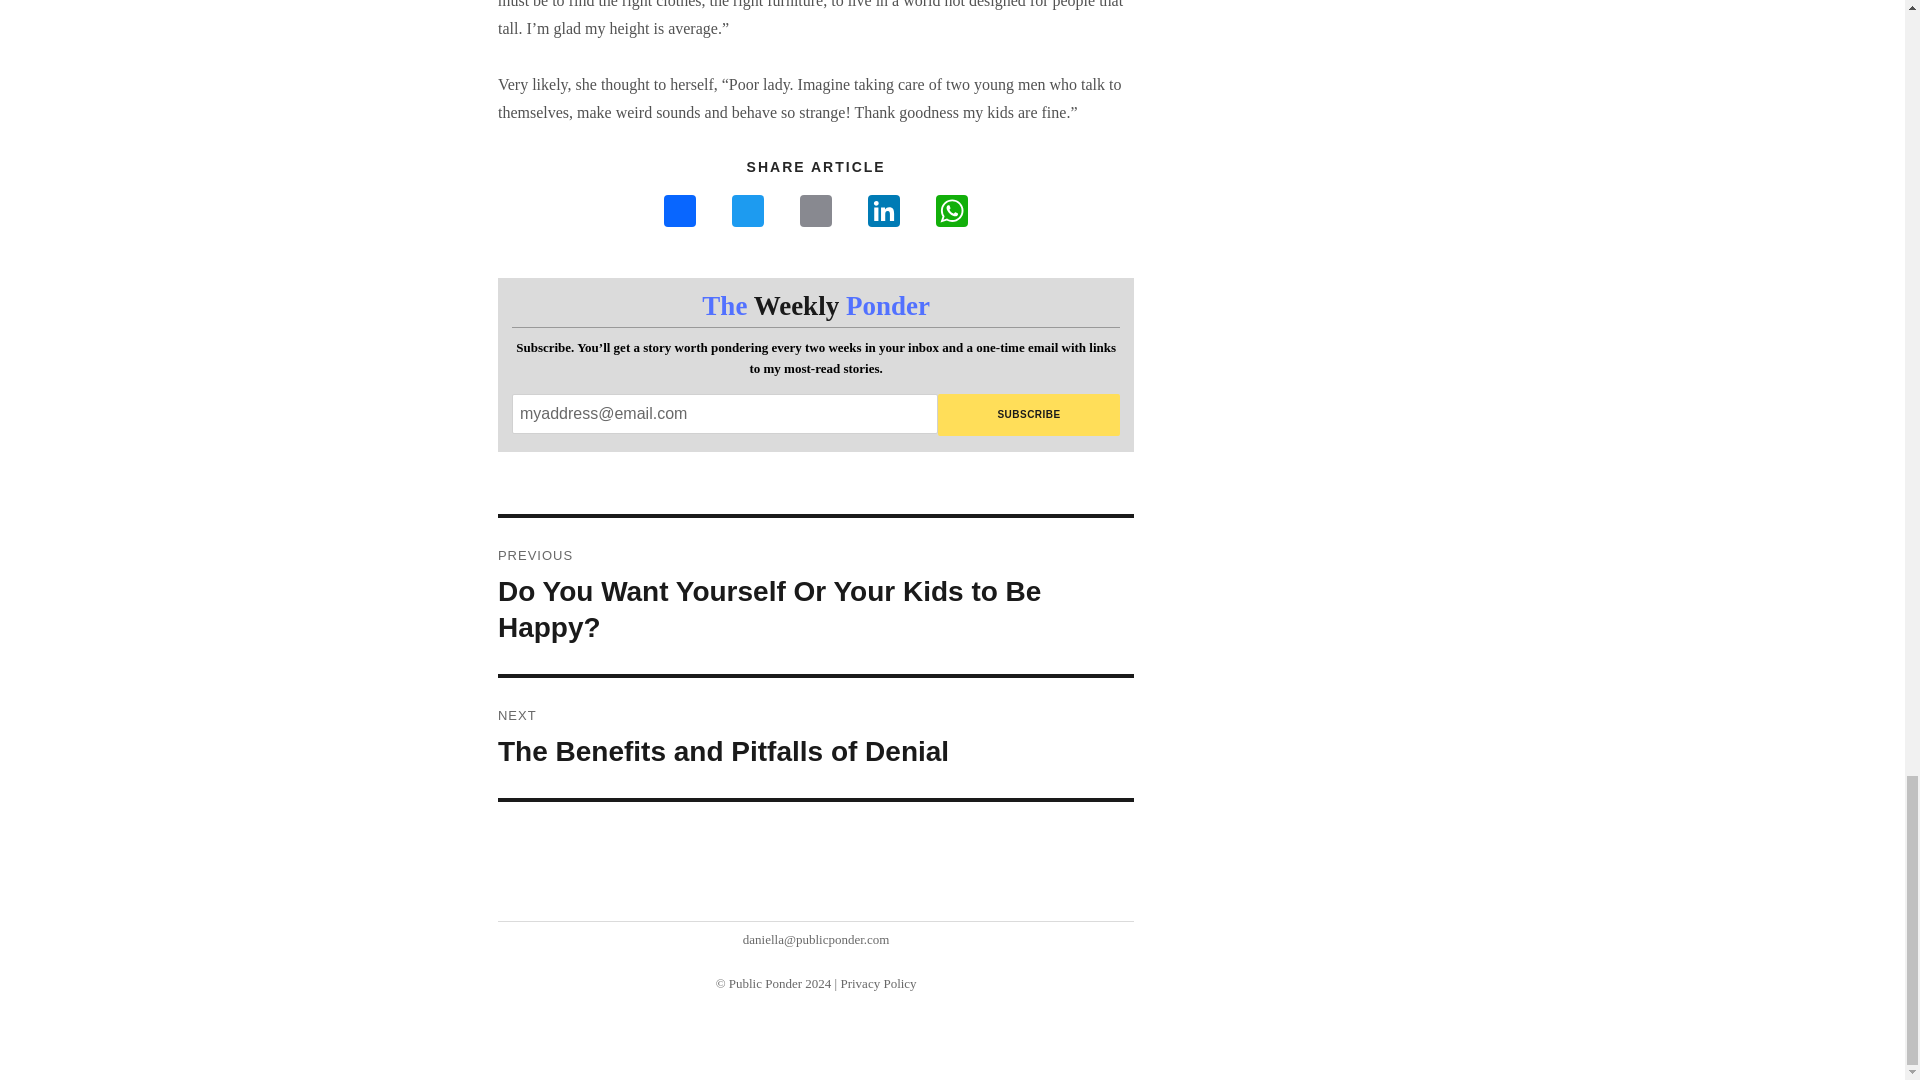 The width and height of the screenshot is (1920, 1080). What do you see at coordinates (884, 214) in the screenshot?
I see `Subscribe` at bounding box center [884, 214].